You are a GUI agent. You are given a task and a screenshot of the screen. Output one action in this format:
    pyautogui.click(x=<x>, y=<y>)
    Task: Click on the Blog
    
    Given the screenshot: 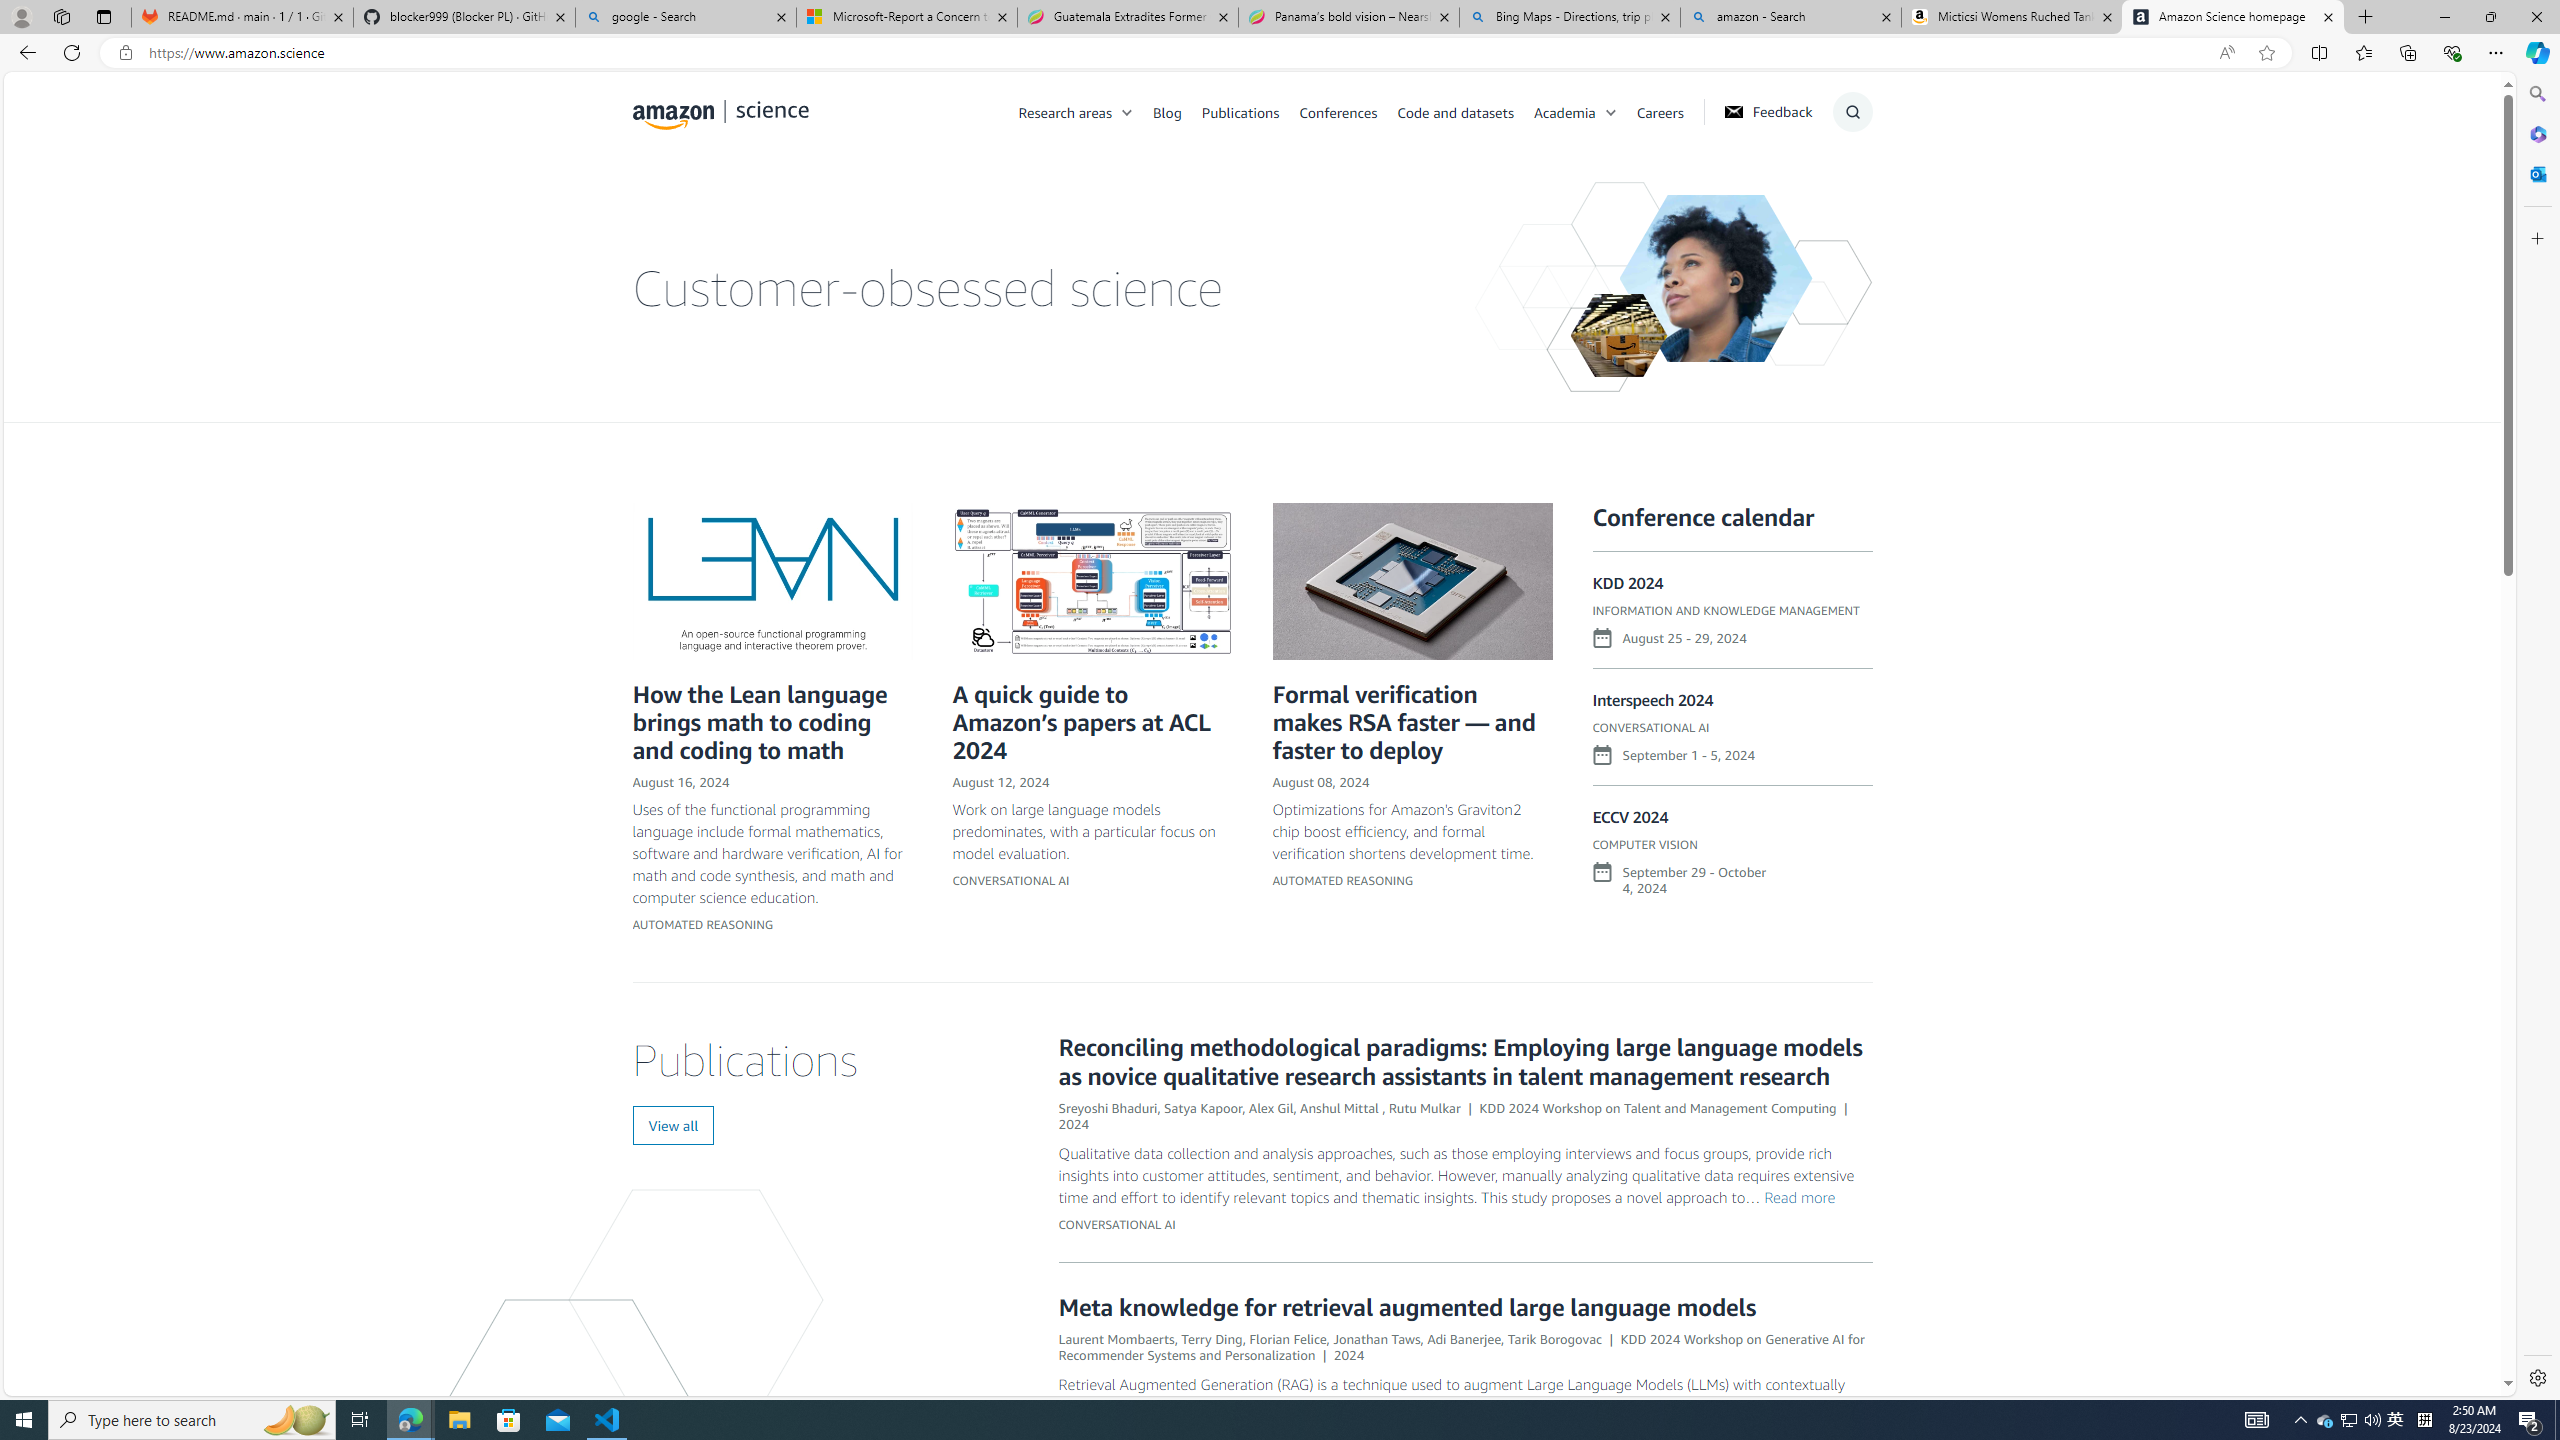 What is the action you would take?
    pyautogui.click(x=1167, y=111)
    